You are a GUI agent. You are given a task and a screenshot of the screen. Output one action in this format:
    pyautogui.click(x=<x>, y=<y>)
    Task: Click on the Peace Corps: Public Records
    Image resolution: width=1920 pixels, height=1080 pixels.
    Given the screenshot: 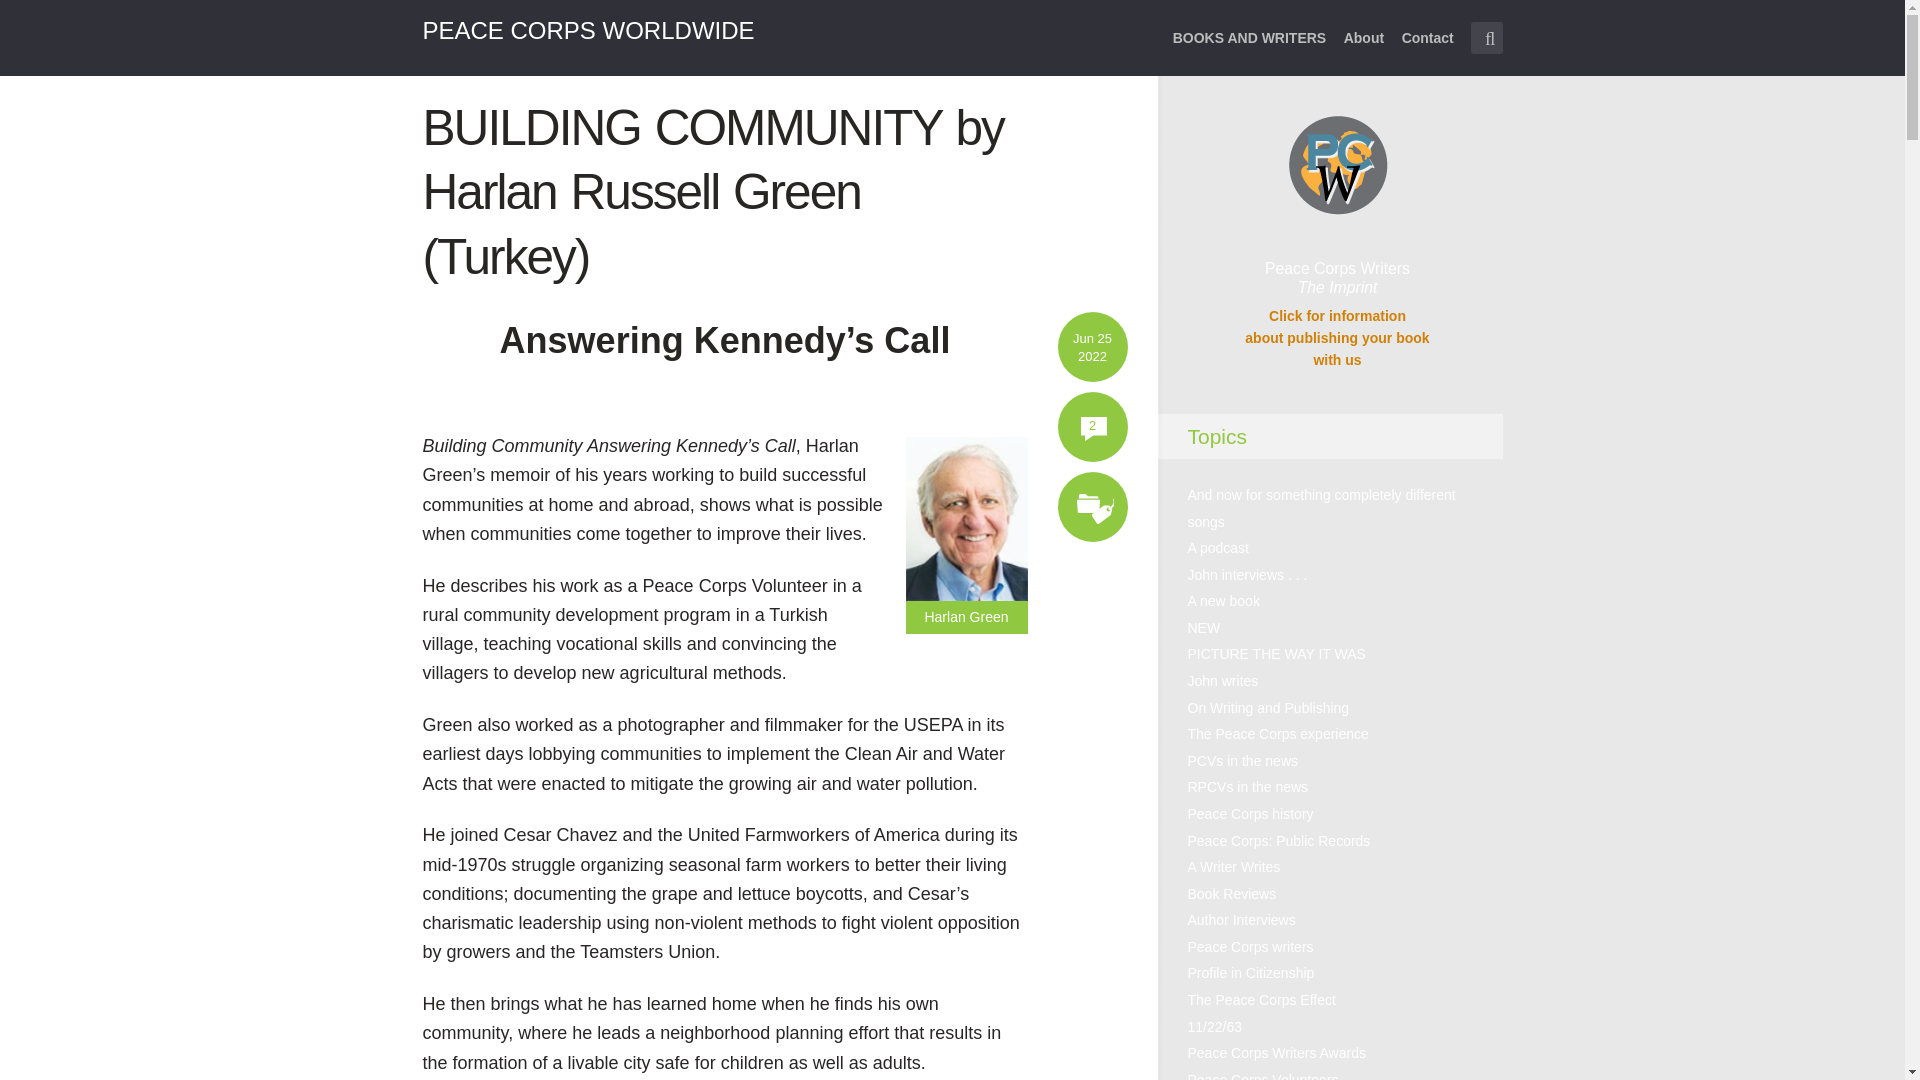 What is the action you would take?
    pyautogui.click(x=1279, y=840)
    